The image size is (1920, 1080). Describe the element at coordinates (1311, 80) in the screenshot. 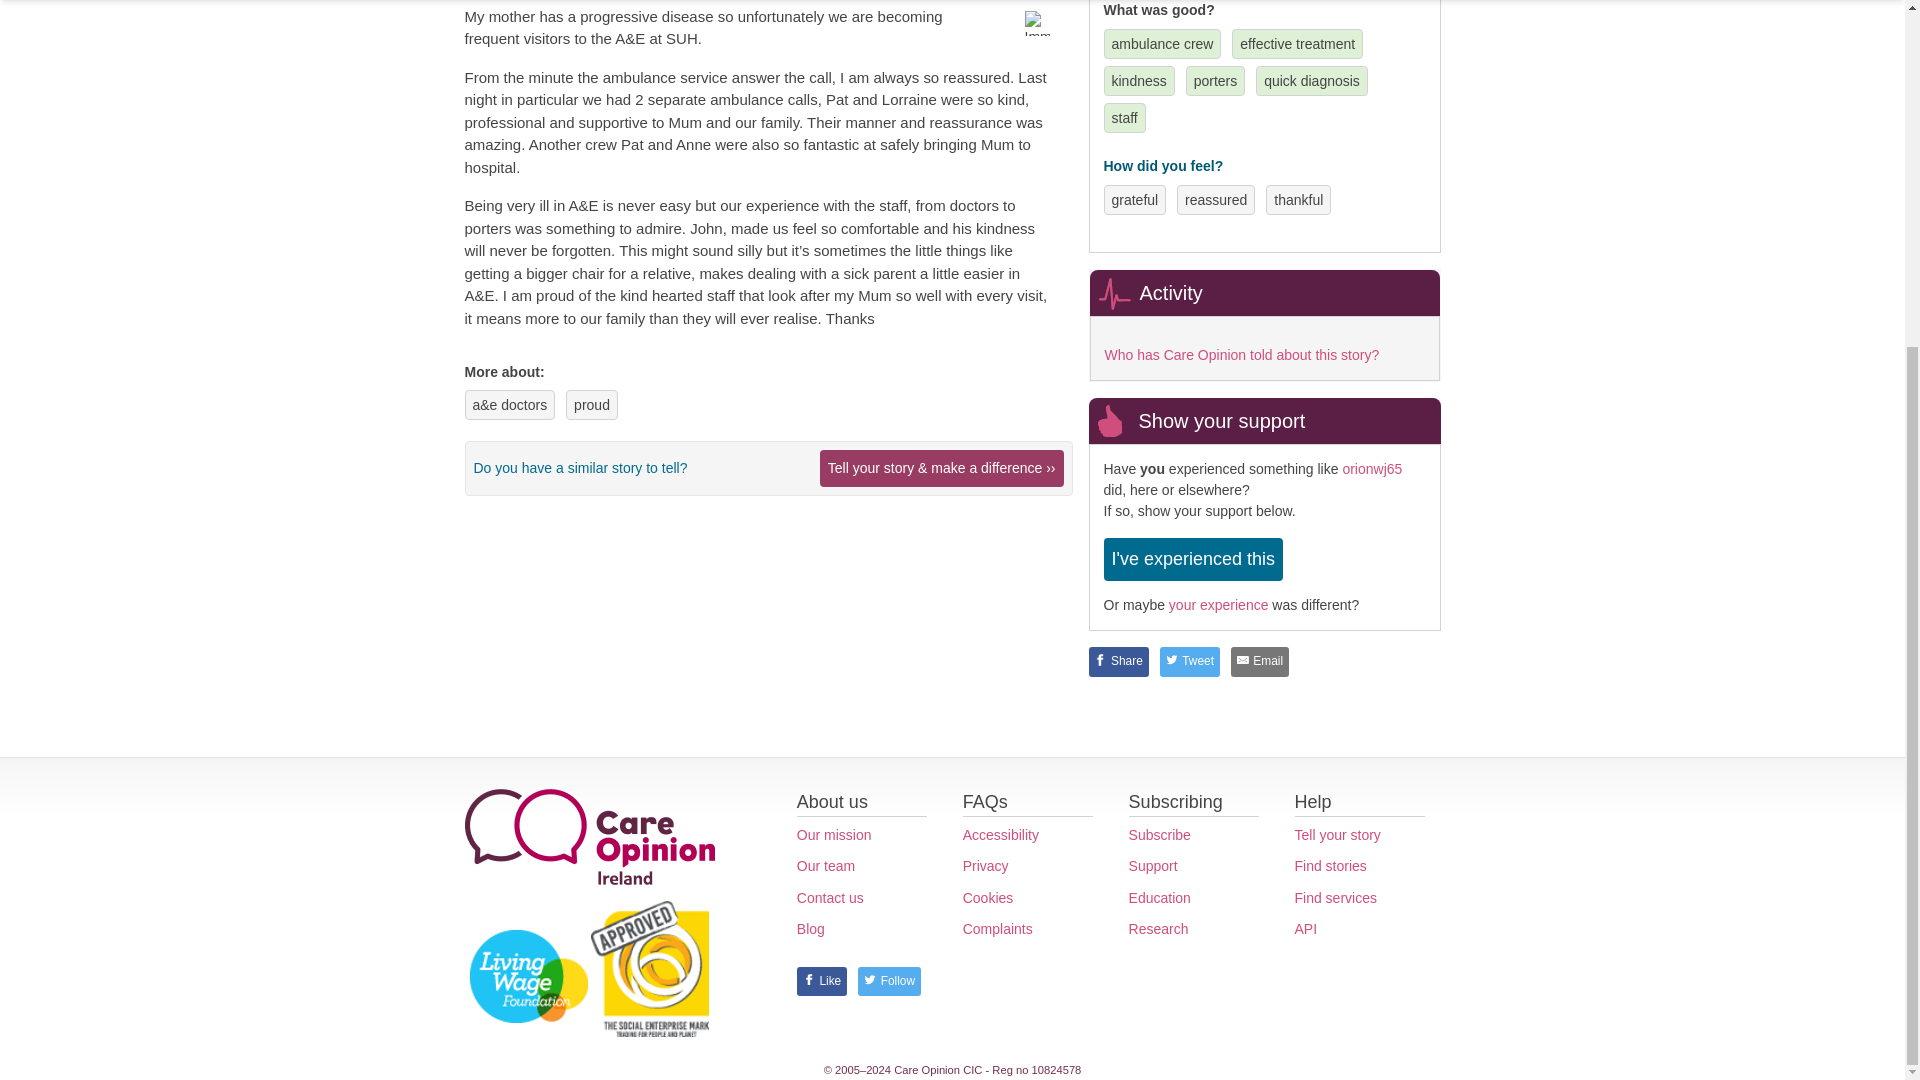

I see `quick diagnosis` at that location.